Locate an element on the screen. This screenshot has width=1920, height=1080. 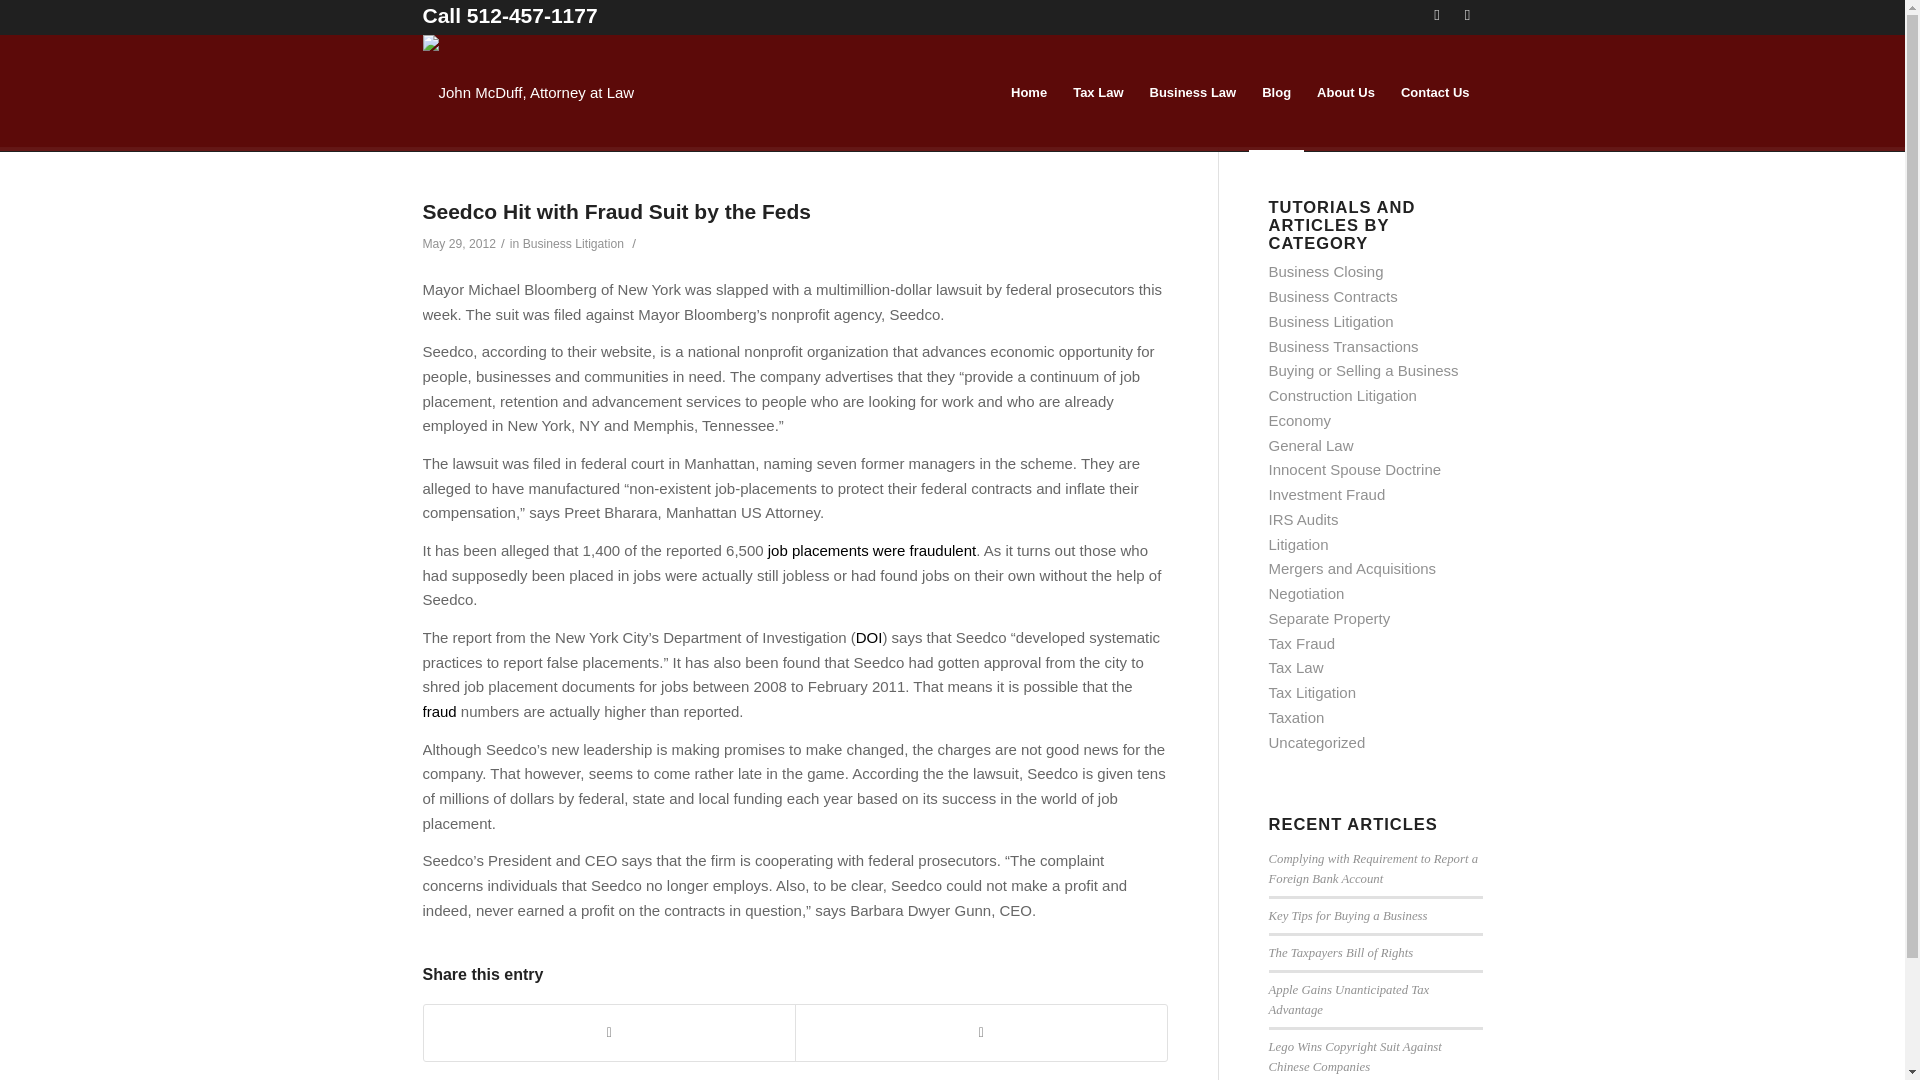
job placements were fraudulent is located at coordinates (872, 550).